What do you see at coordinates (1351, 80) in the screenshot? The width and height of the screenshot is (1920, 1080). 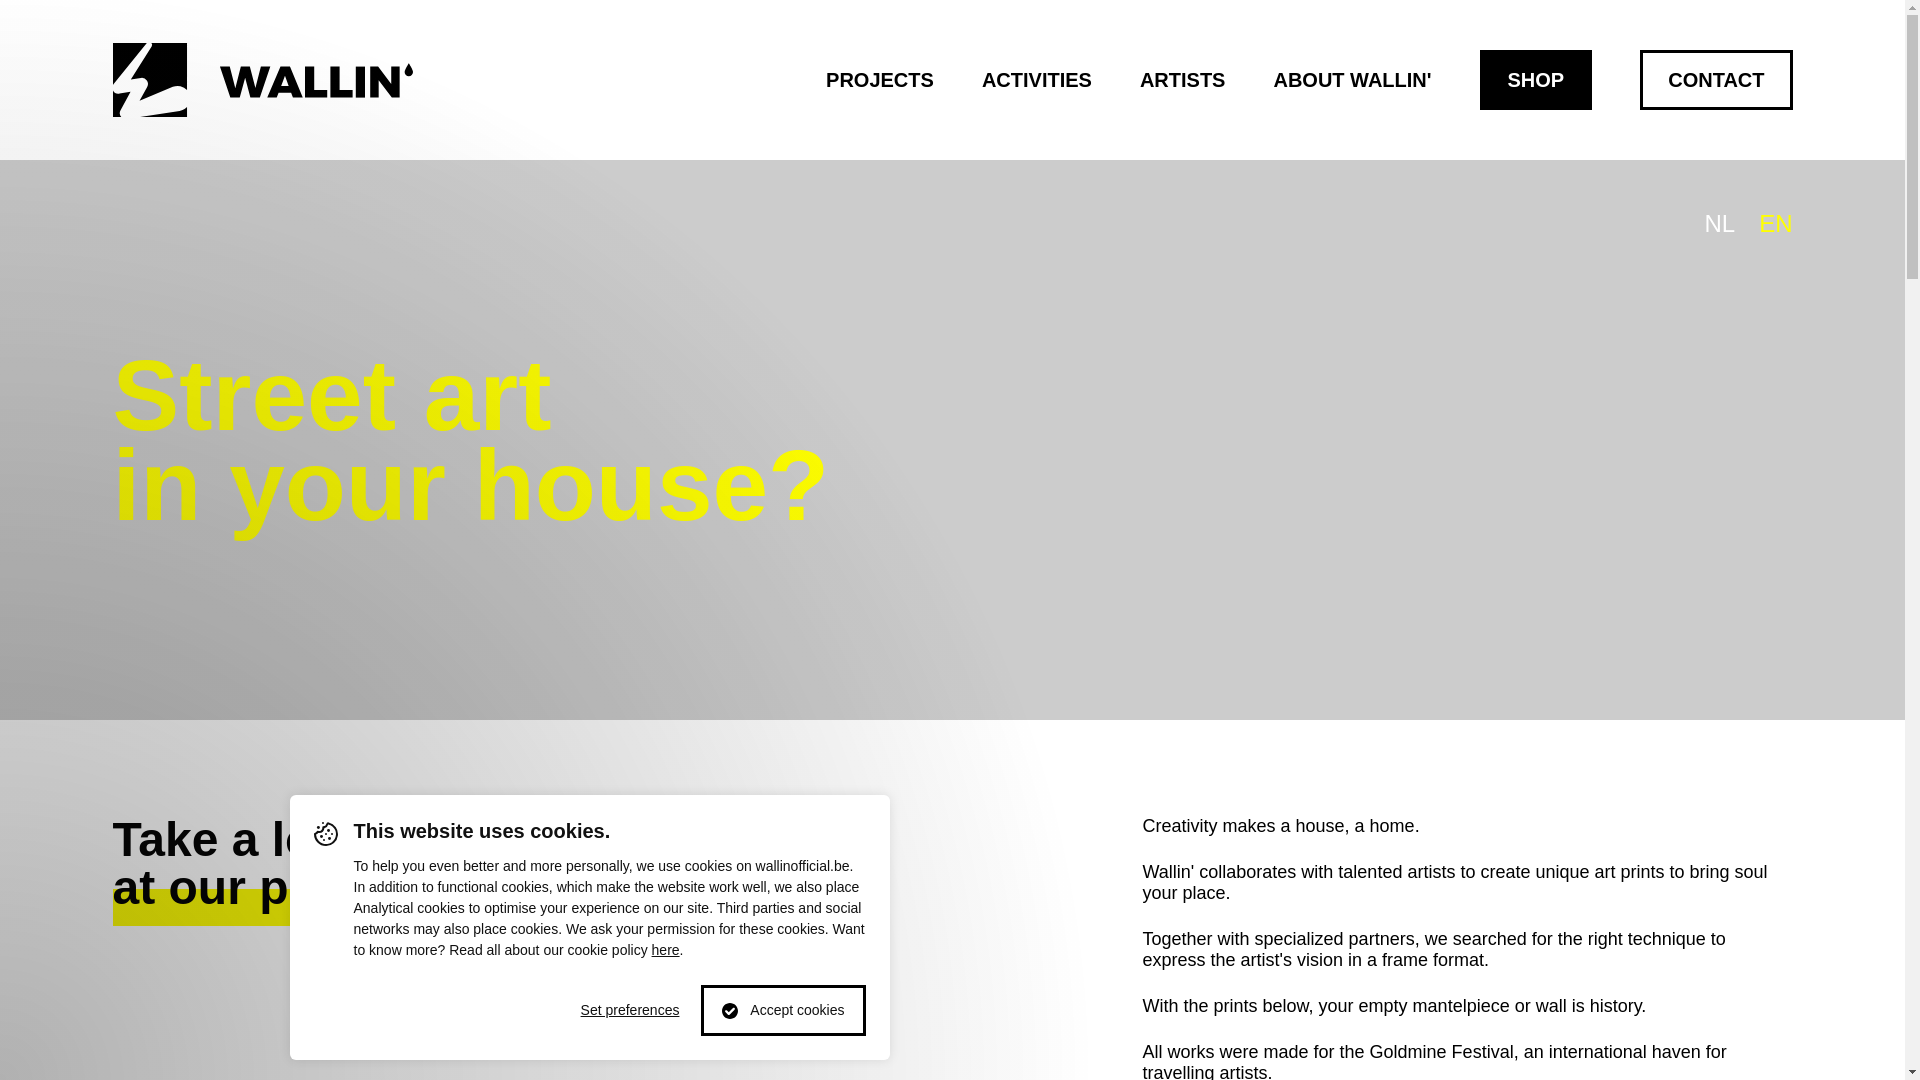 I see `ABOUT WALLIN'` at bounding box center [1351, 80].